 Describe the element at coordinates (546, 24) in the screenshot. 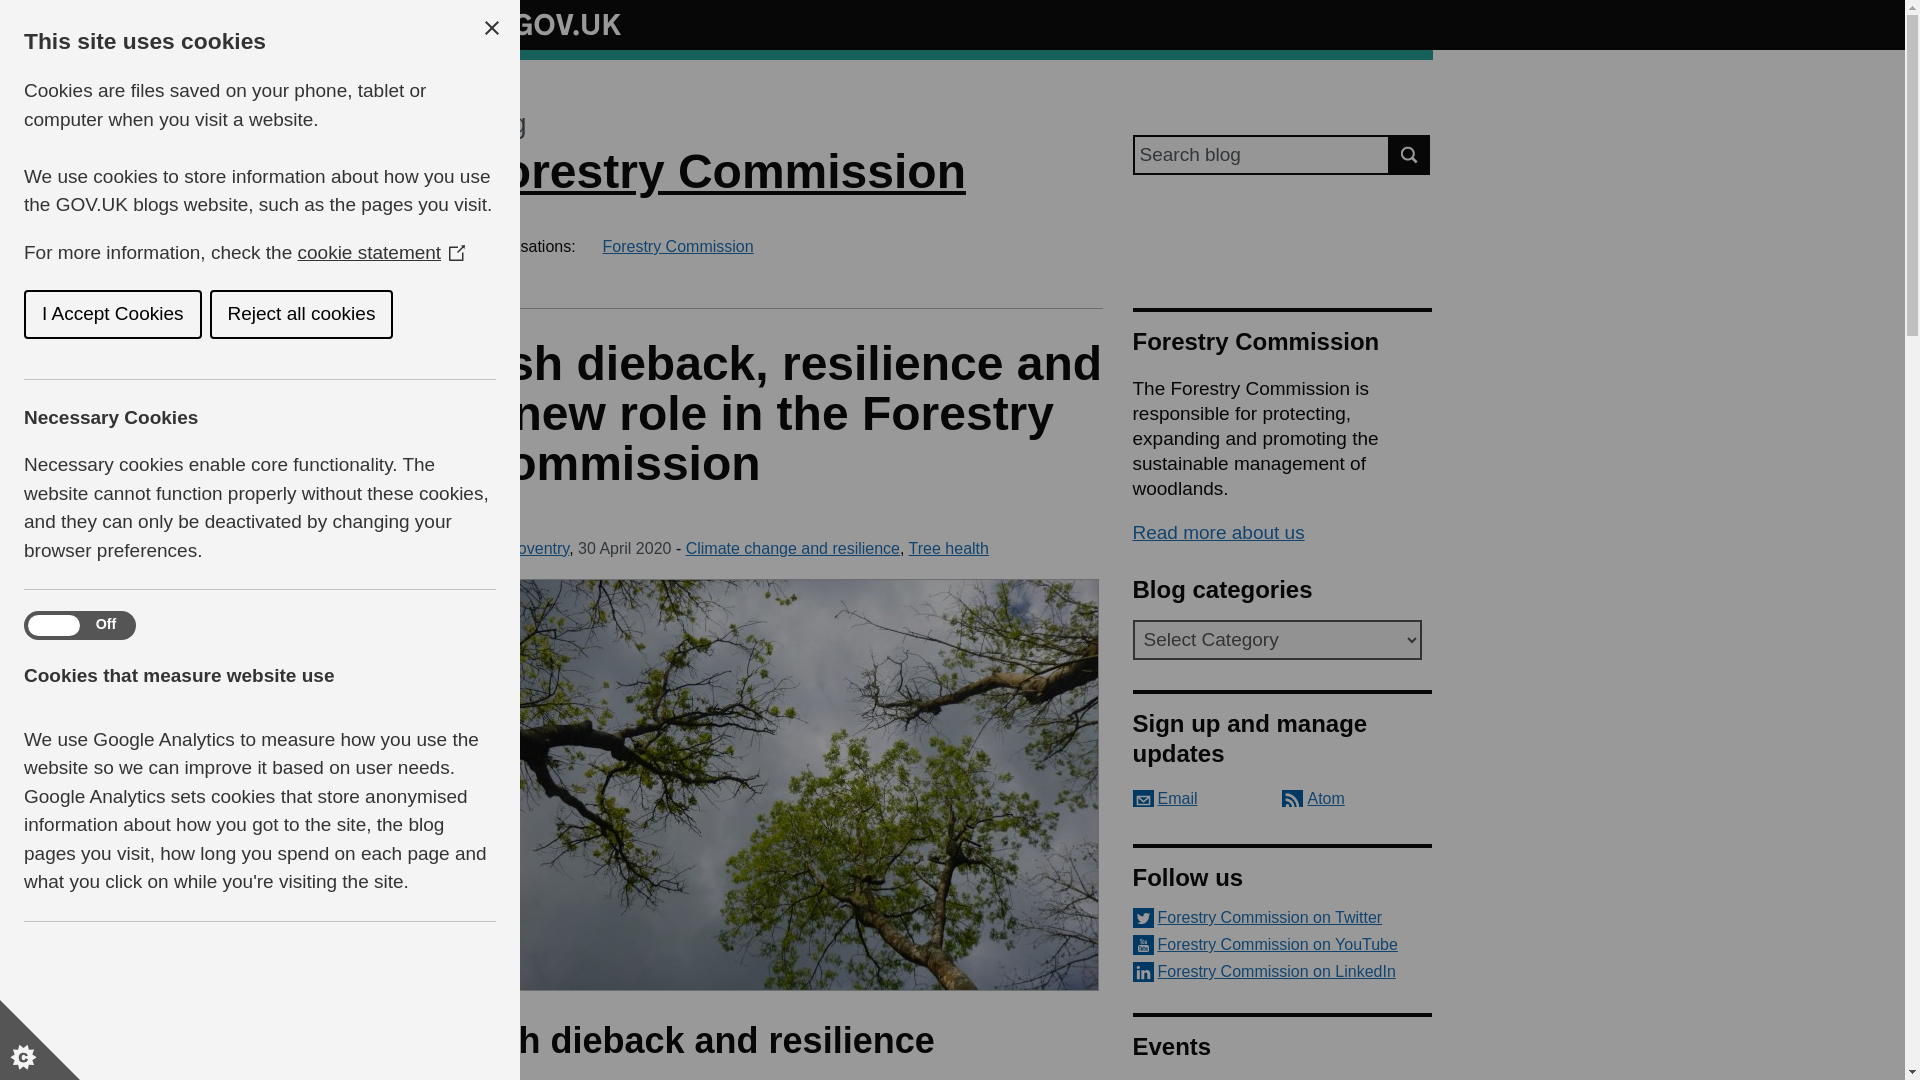

I see `GOV.UK` at that location.